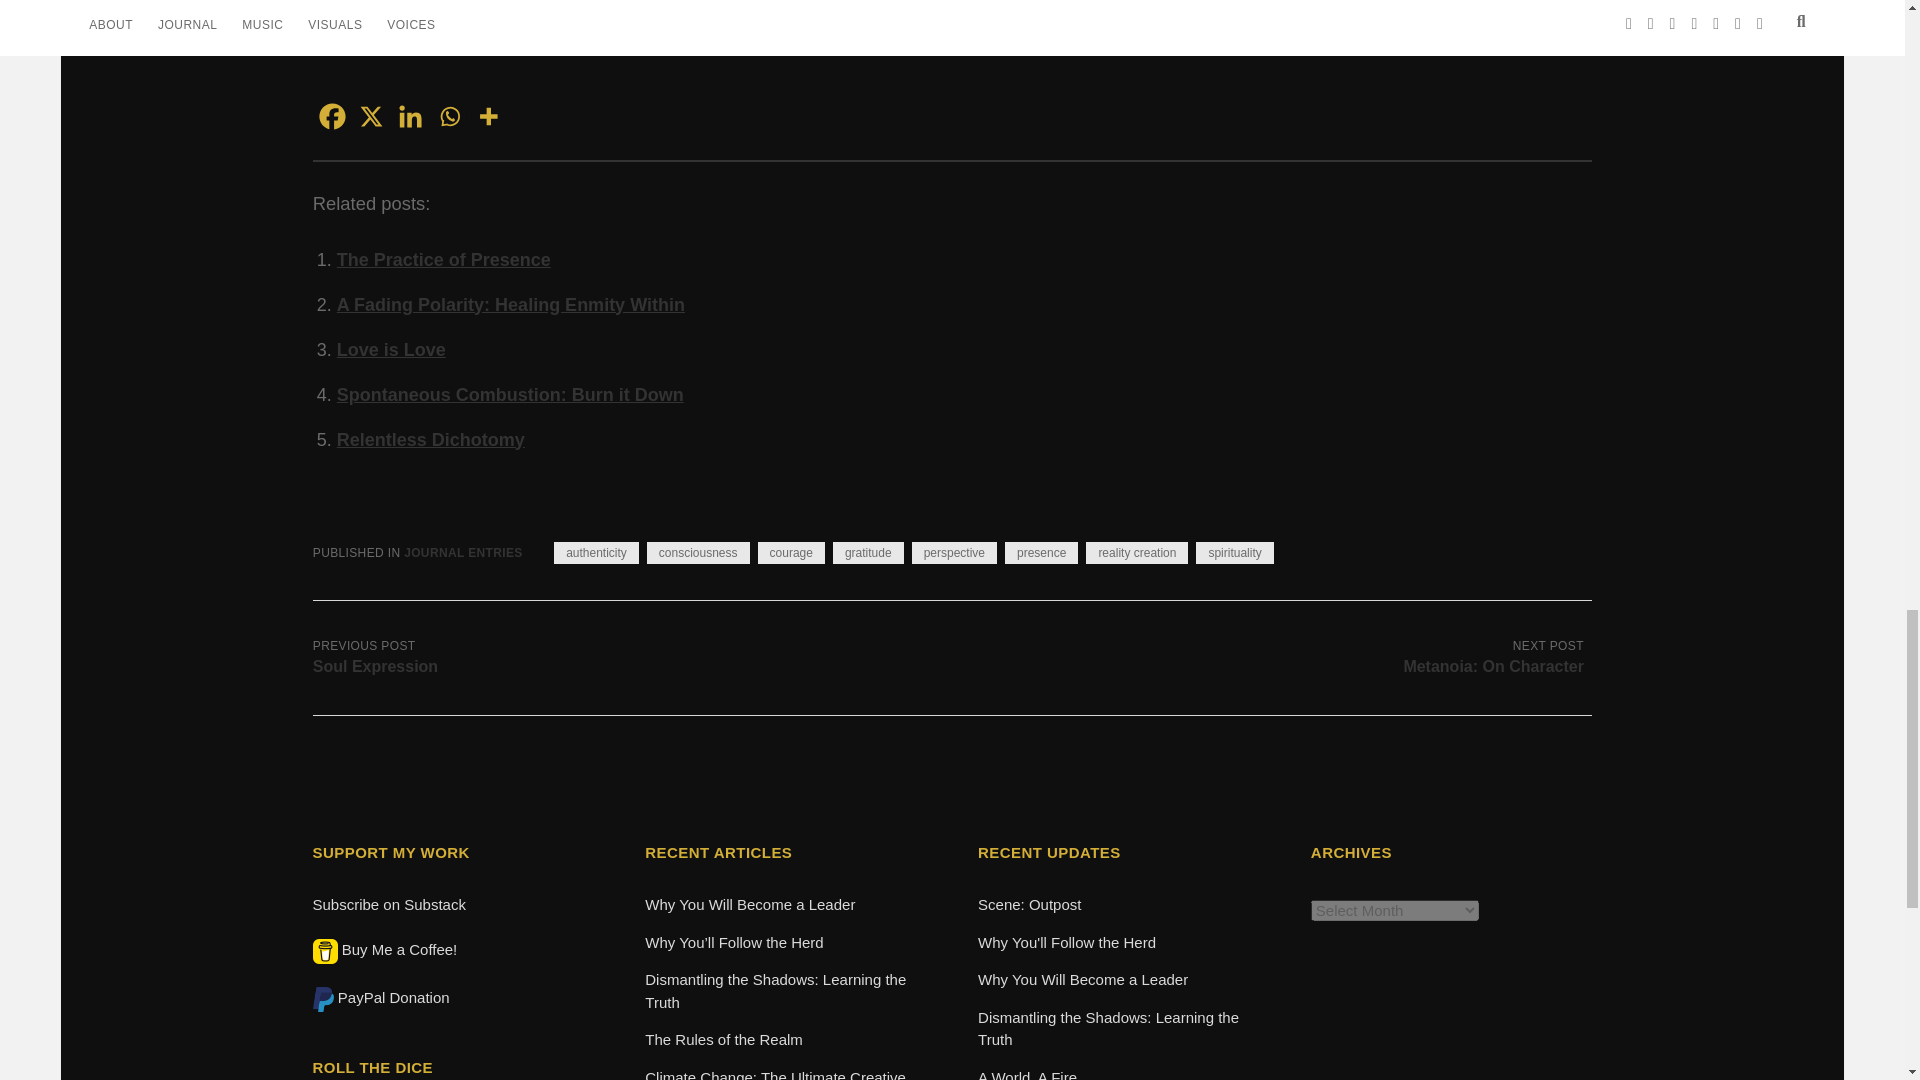 The image size is (1920, 1080). I want to click on Spontaneous Combustion: Burn it Down, so click(510, 394).